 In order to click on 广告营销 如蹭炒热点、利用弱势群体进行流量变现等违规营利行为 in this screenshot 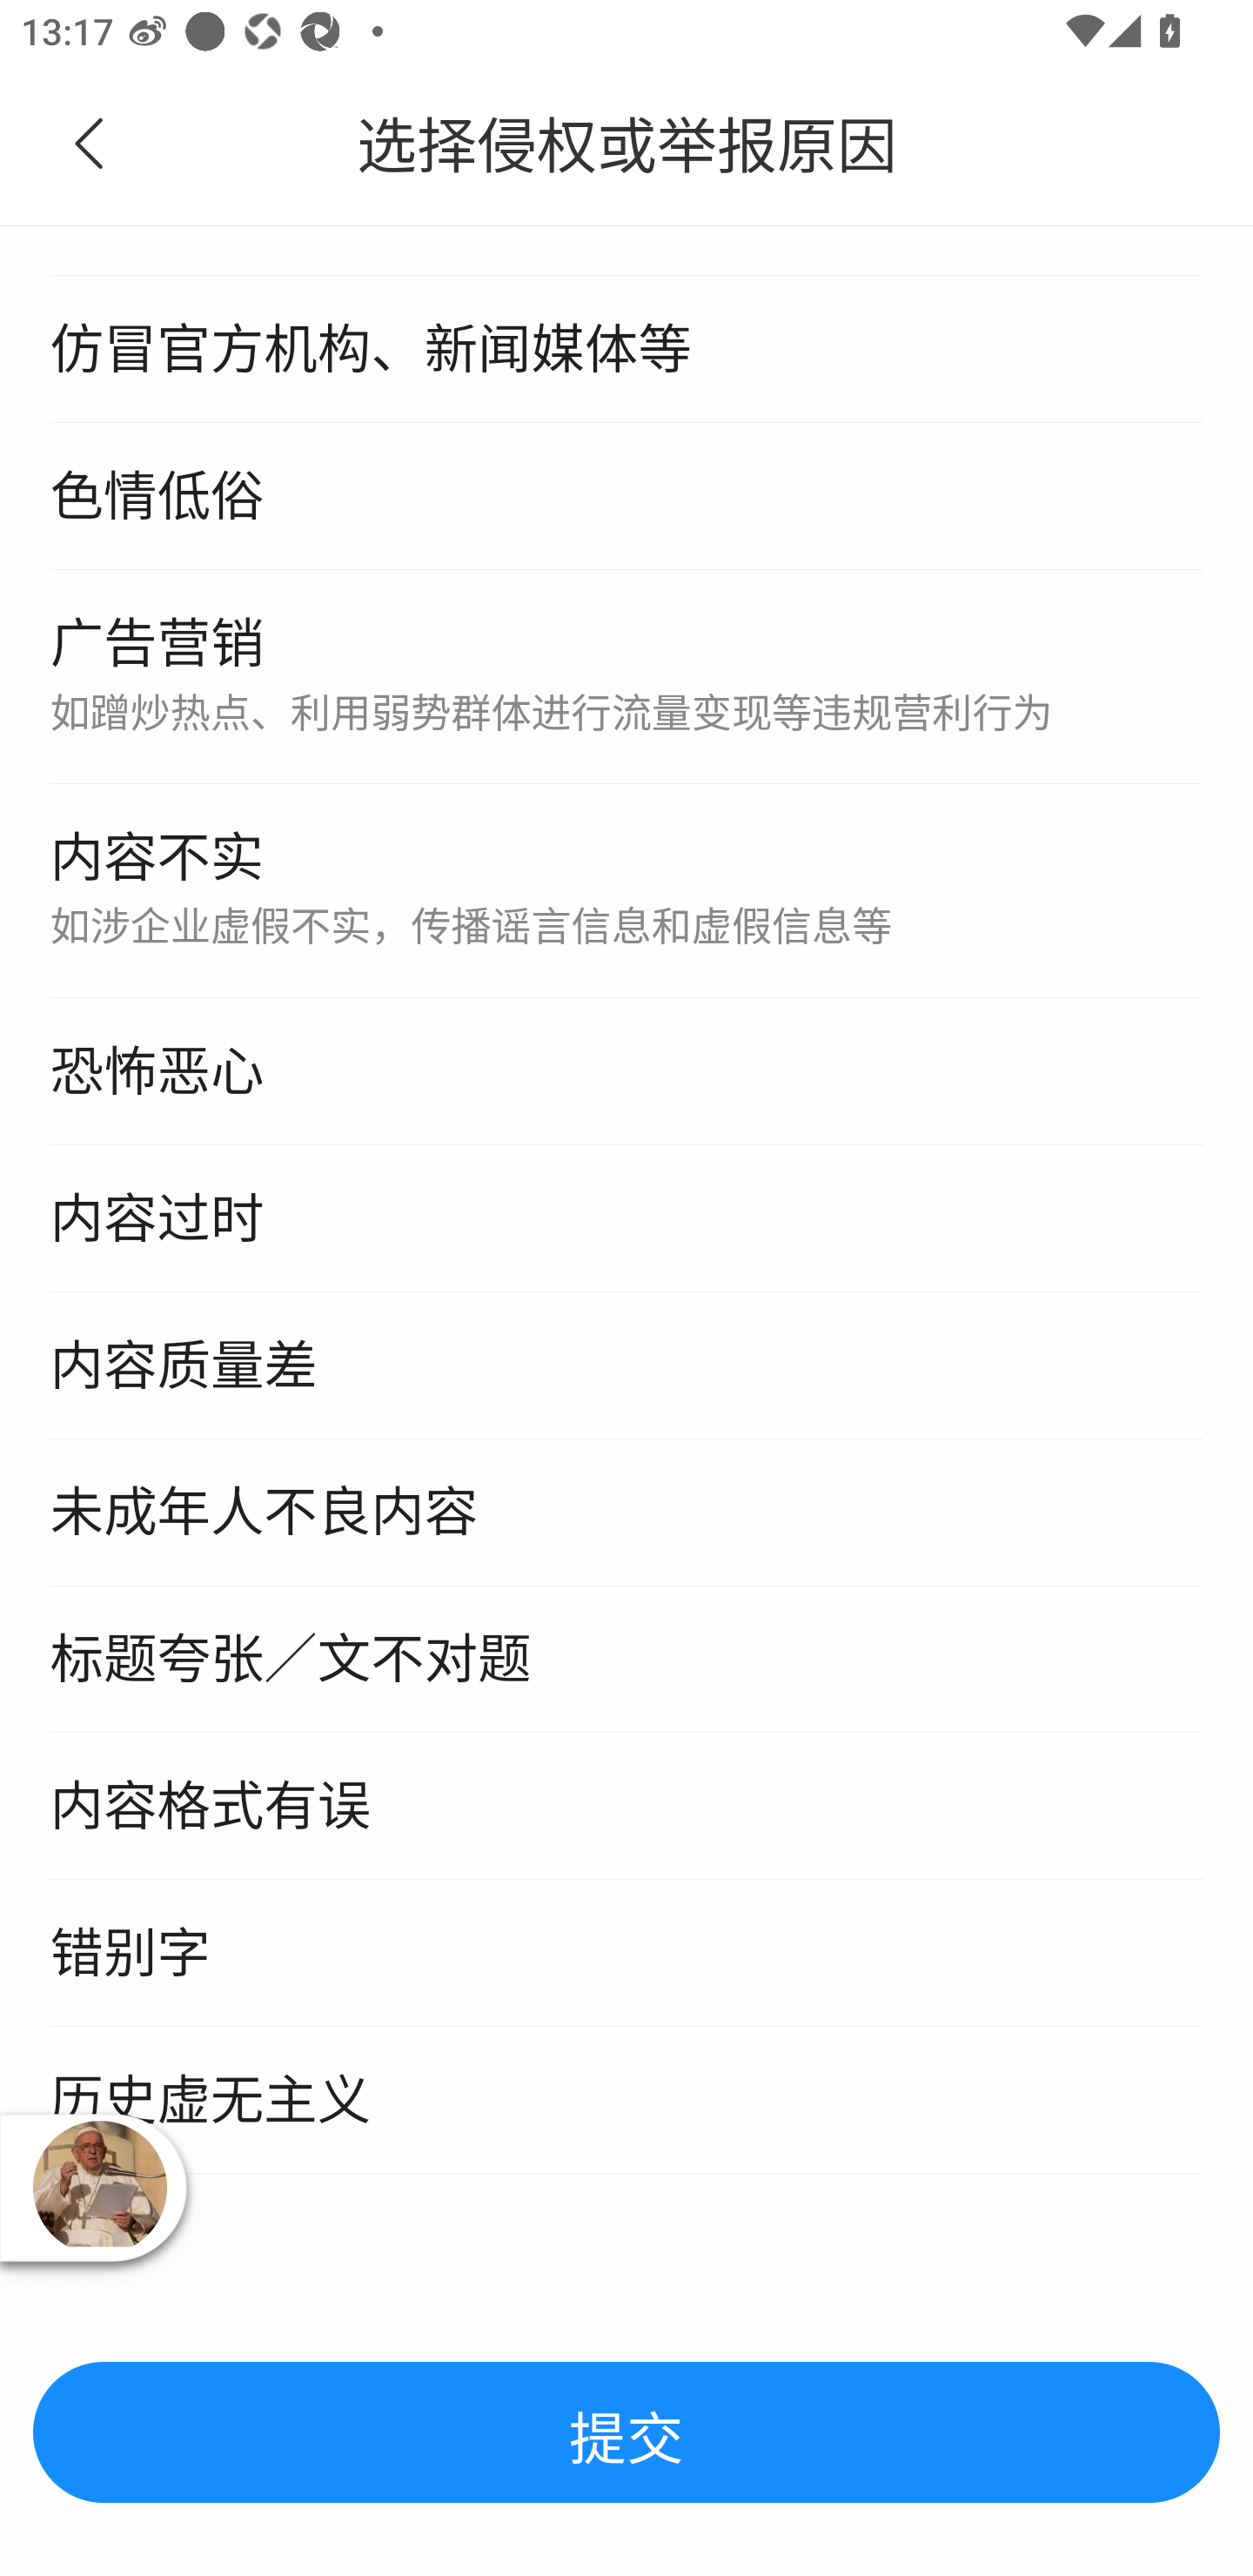, I will do `click(626, 680)`.